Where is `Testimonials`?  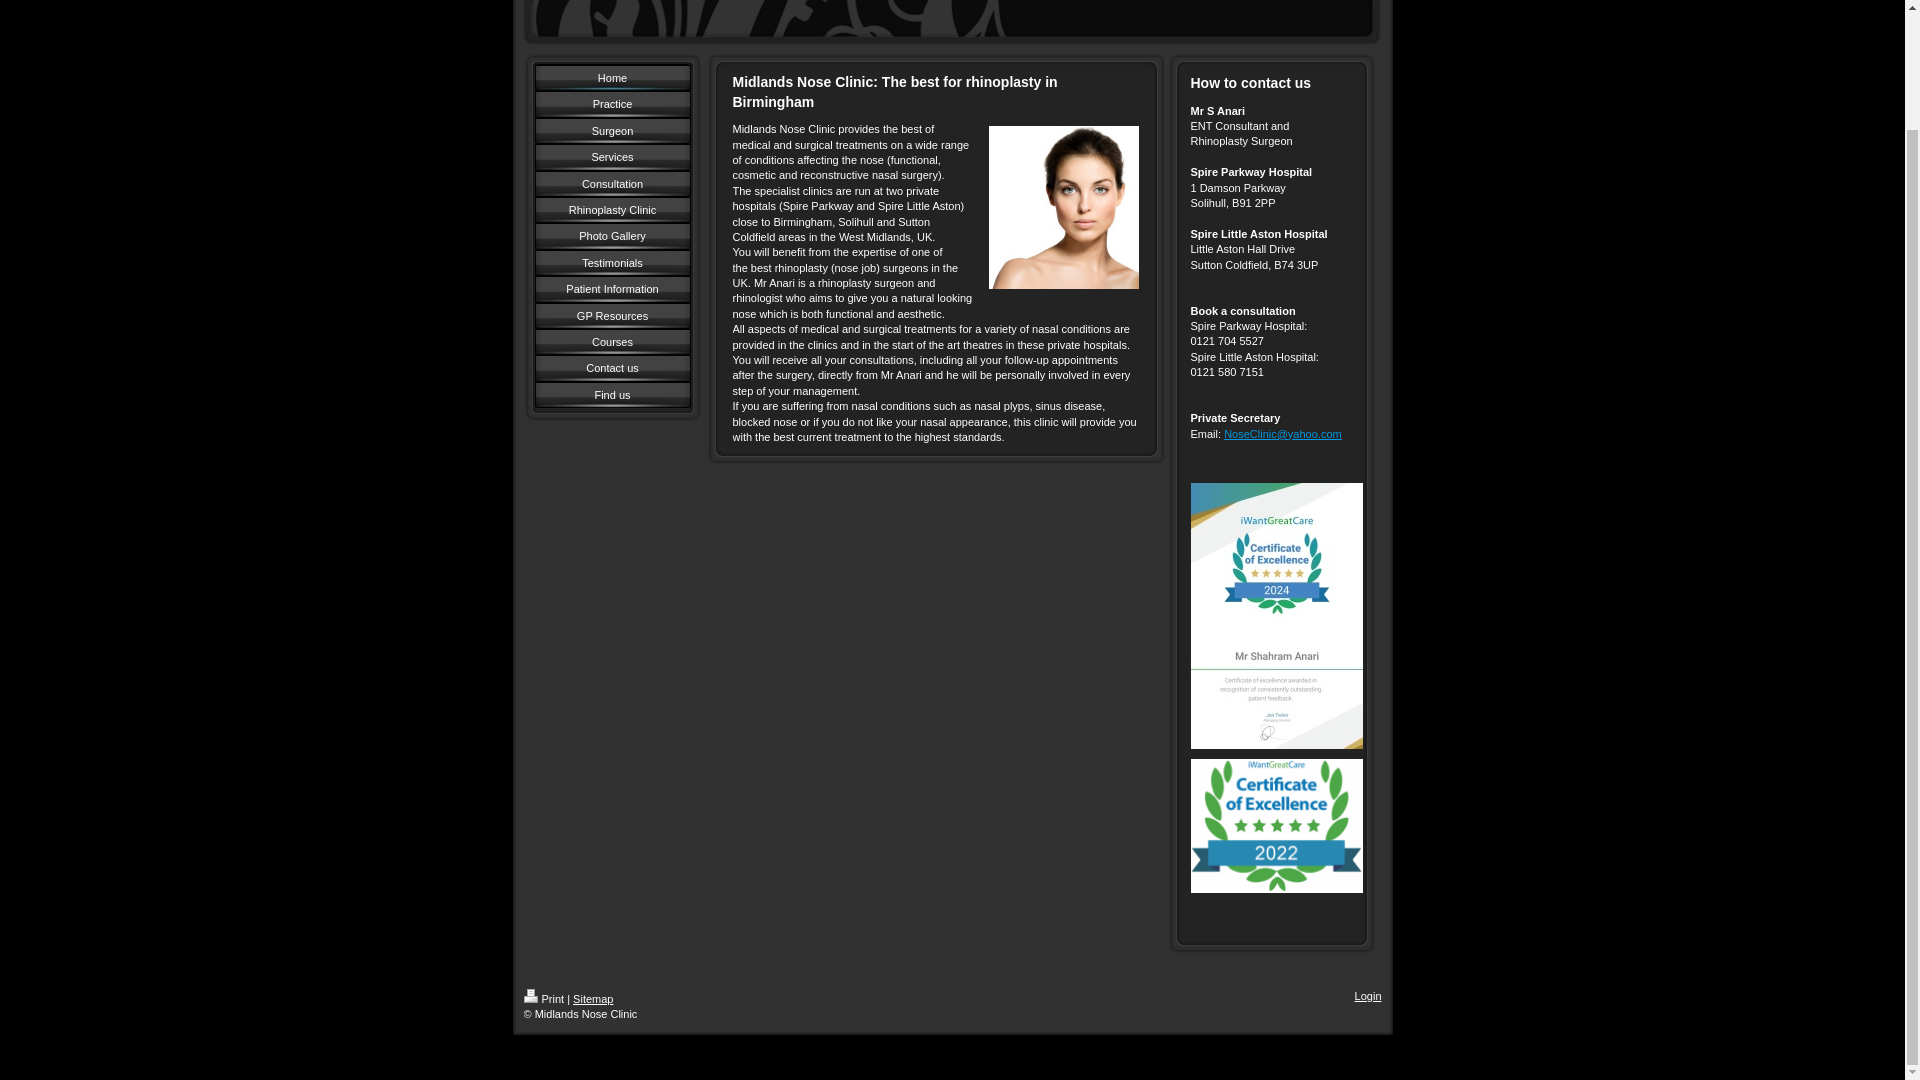 Testimonials is located at coordinates (611, 262).